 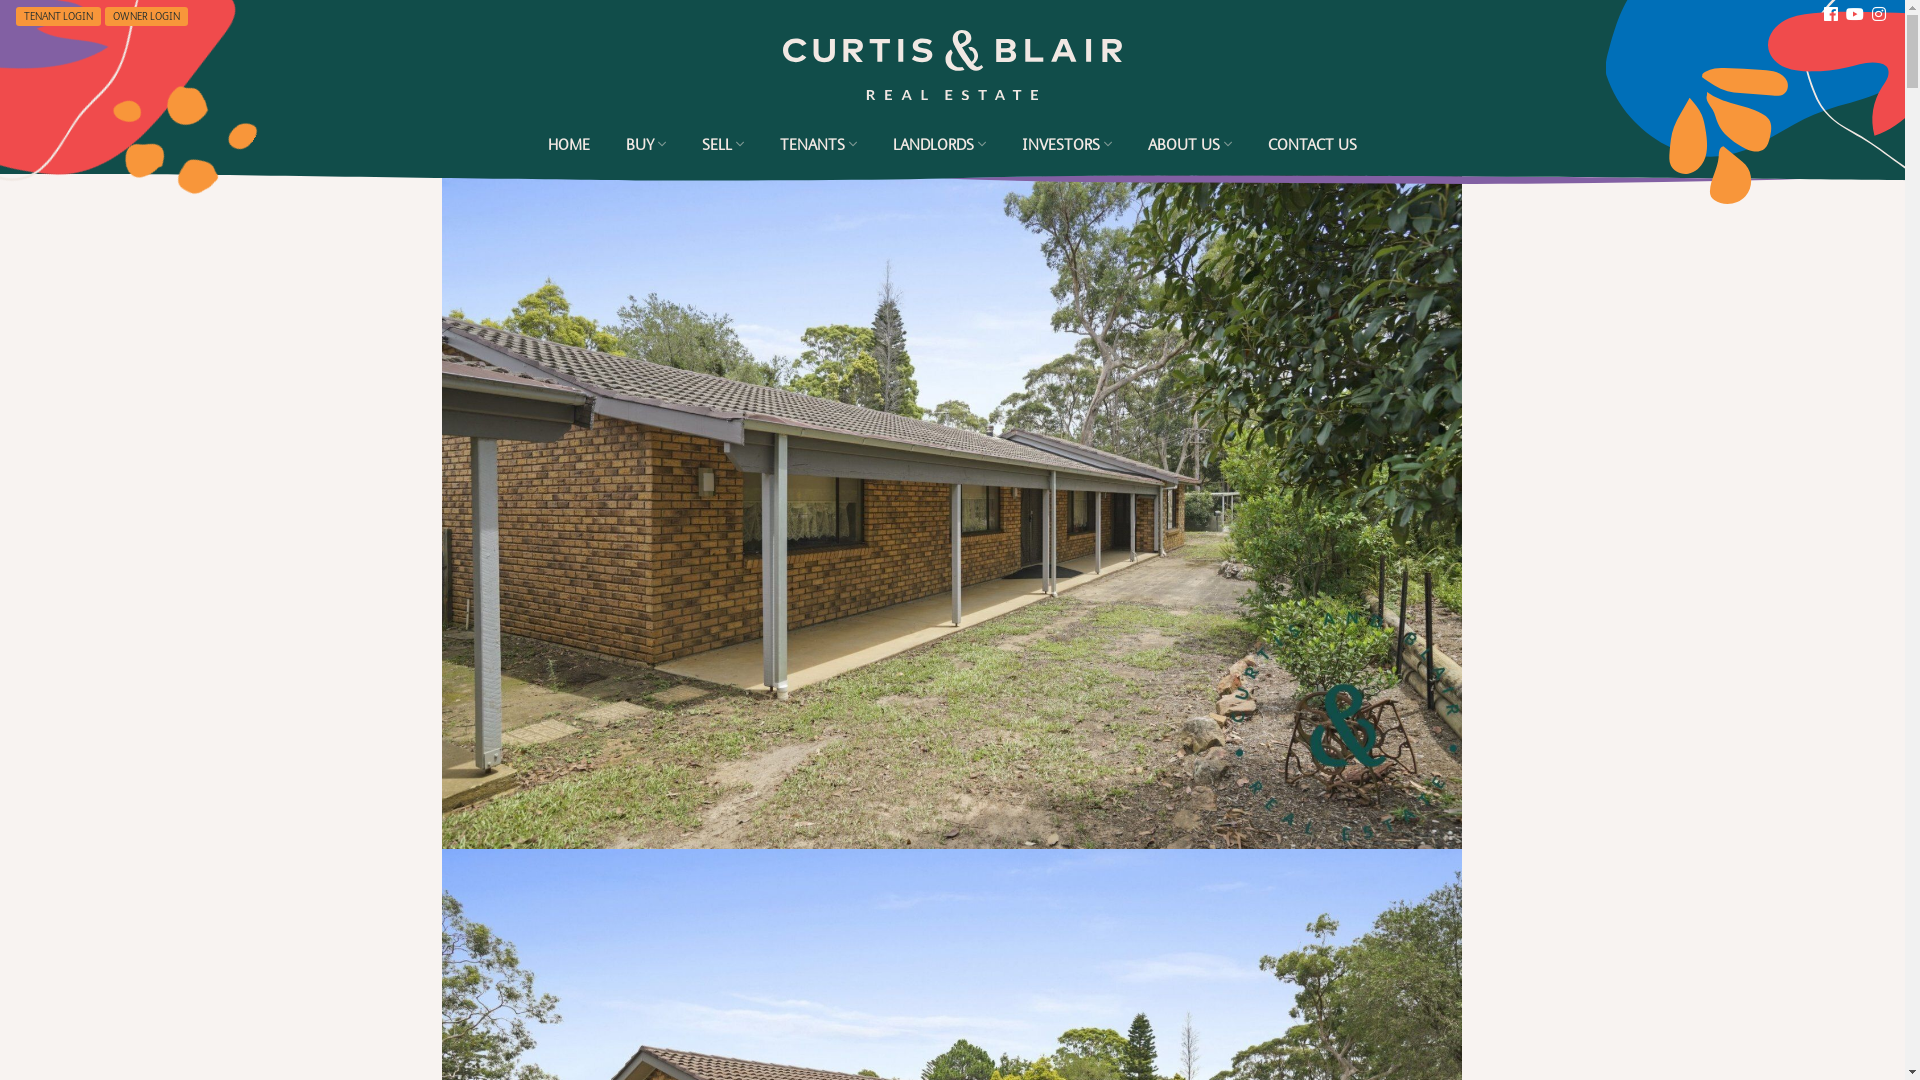 What do you see at coordinates (940, 144) in the screenshot?
I see `LANDLORDS` at bounding box center [940, 144].